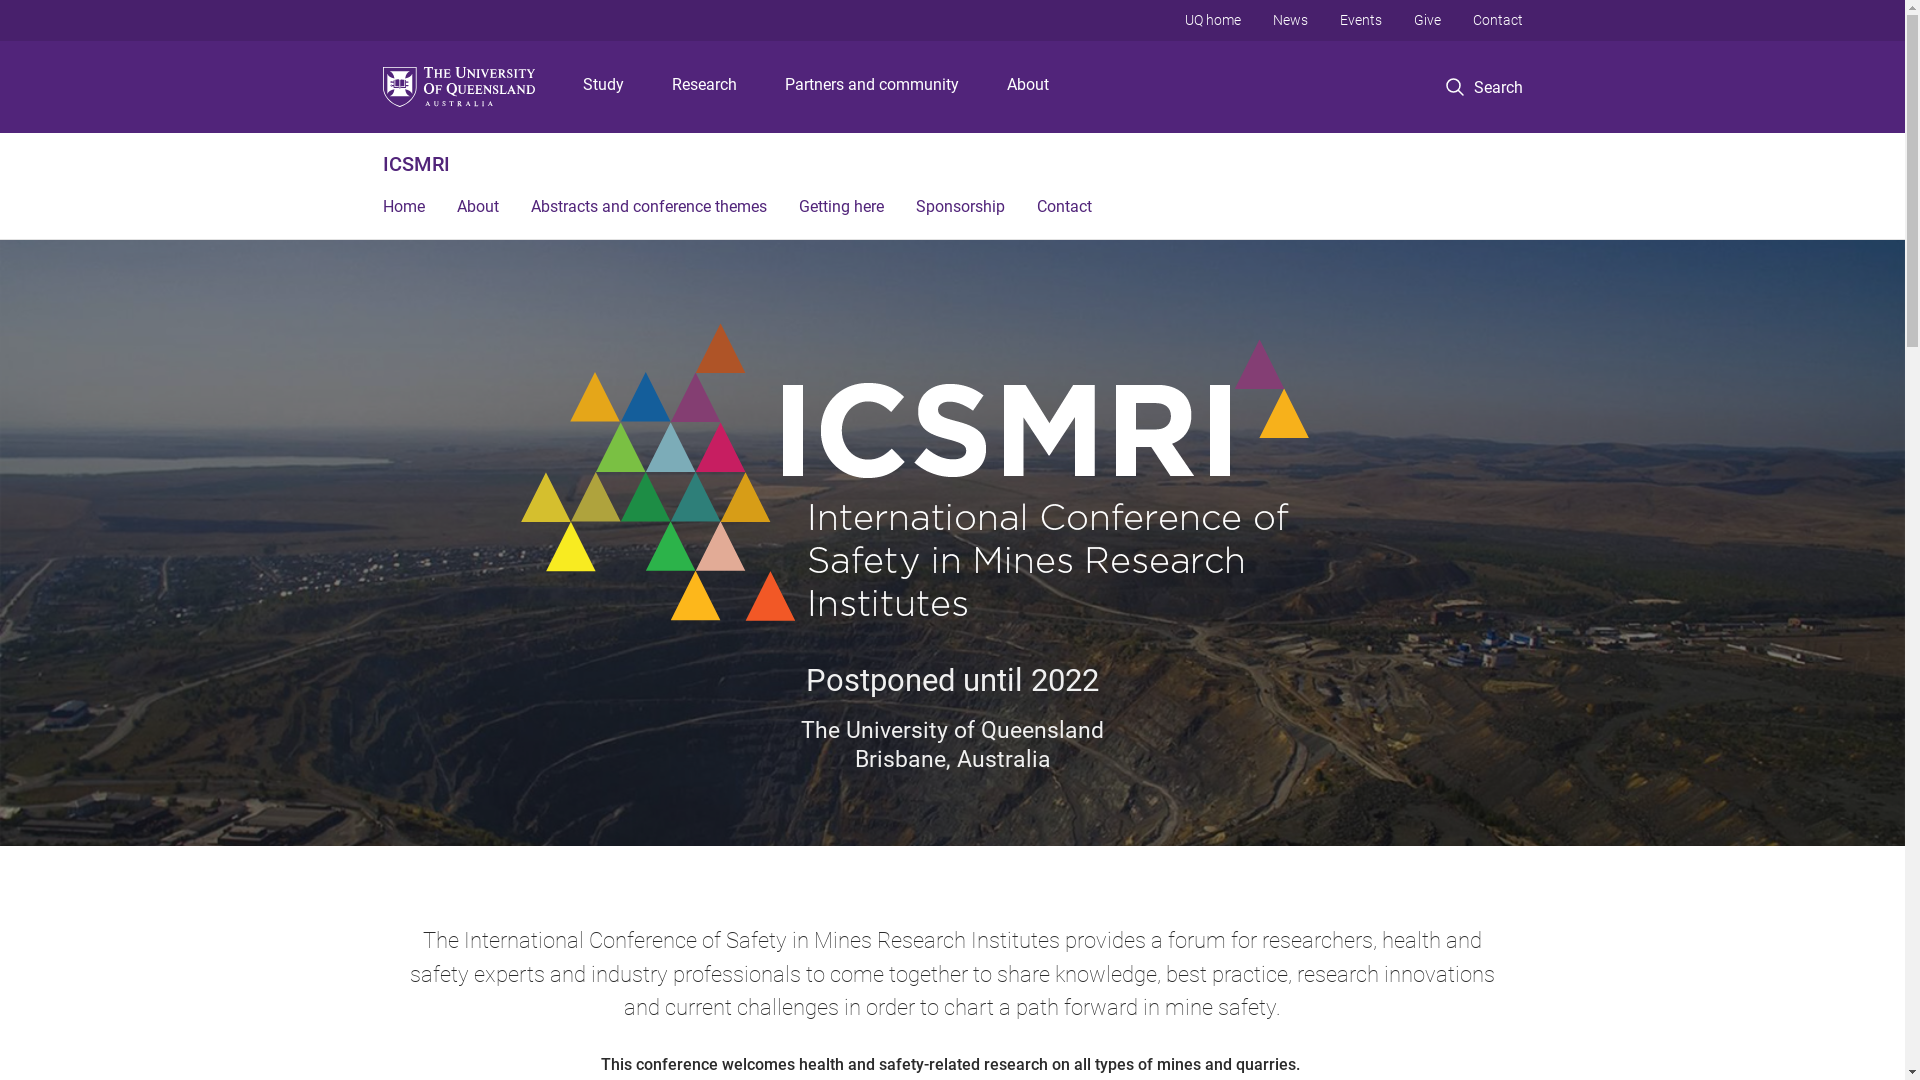  Describe the element at coordinates (1361, 20) in the screenshot. I see `Events` at that location.